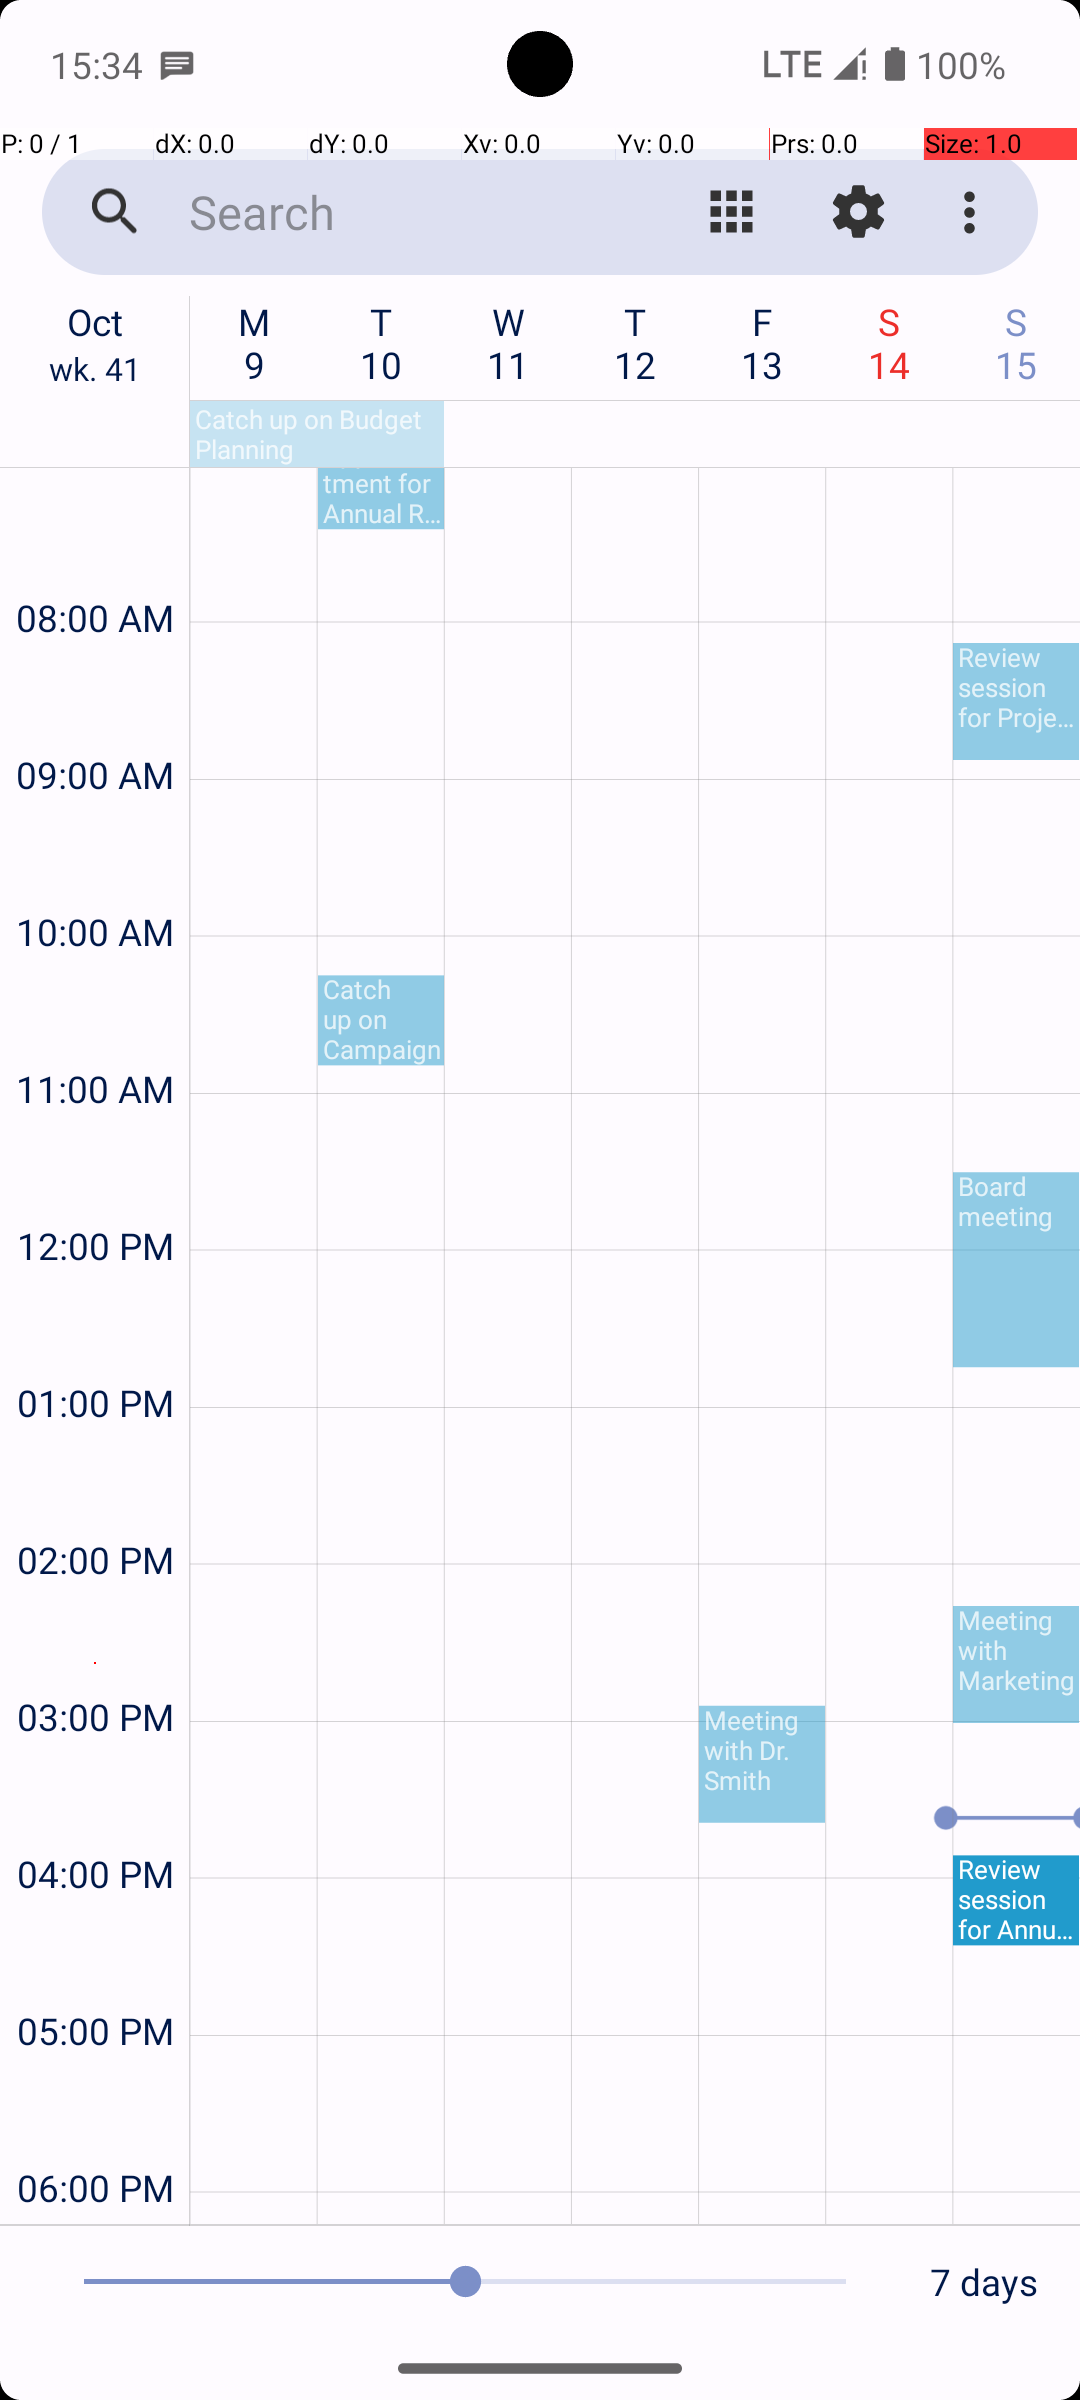 This screenshot has width=1080, height=2400. I want to click on 06:00 PM, so click(95, 2134).